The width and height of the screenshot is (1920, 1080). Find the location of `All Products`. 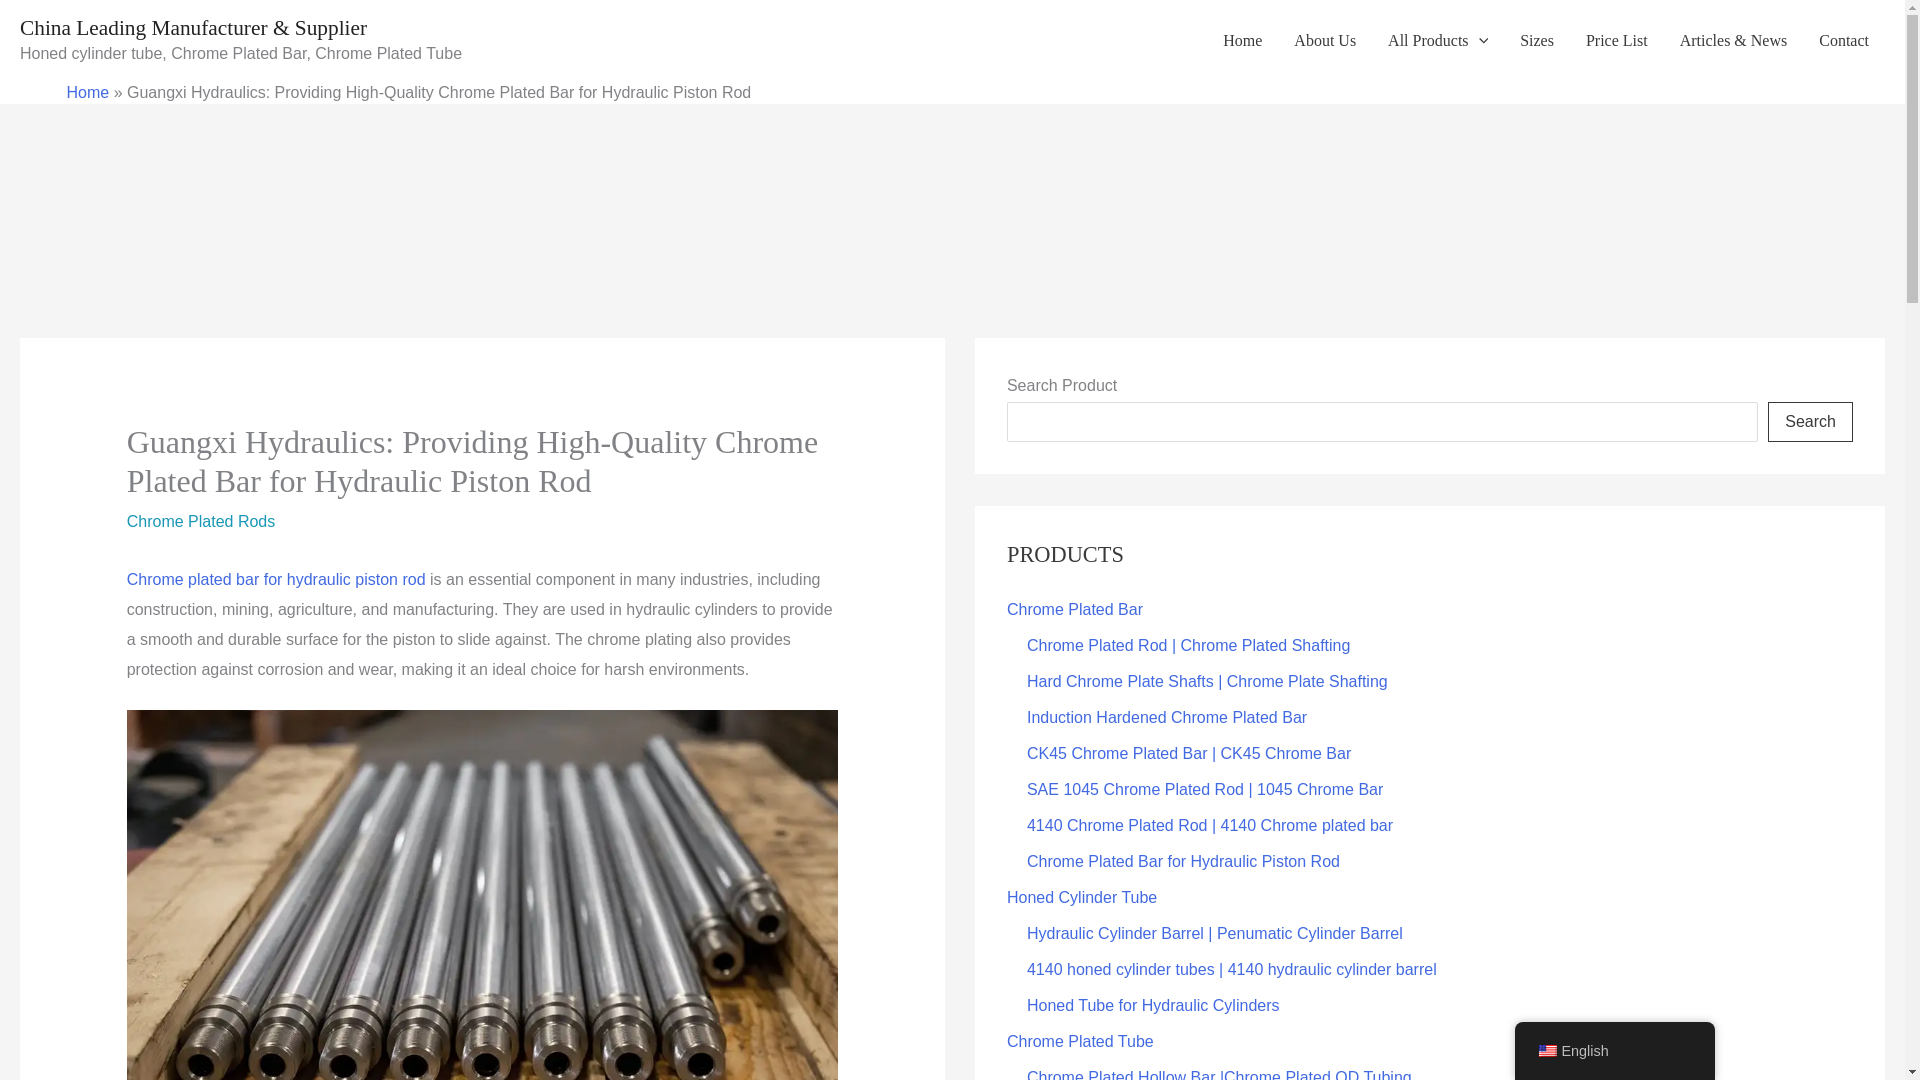

All Products is located at coordinates (1438, 40).